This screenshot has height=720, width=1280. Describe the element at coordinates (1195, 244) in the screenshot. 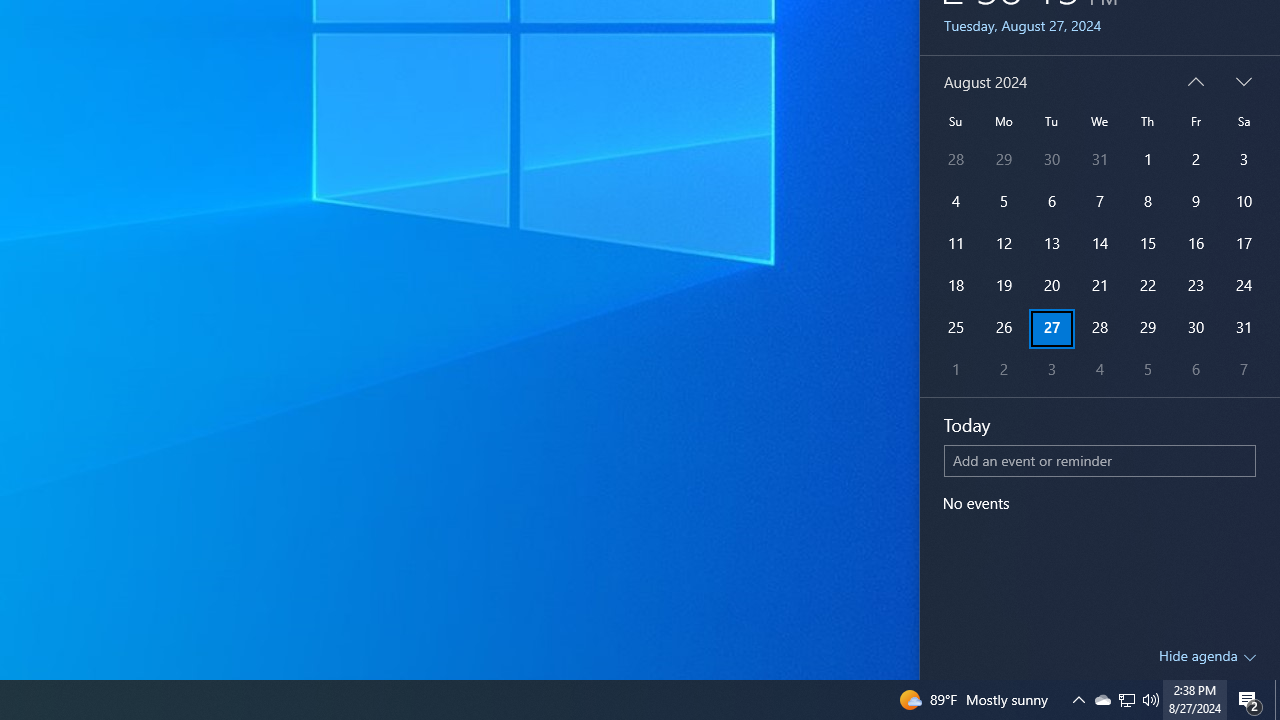

I see `21` at that location.